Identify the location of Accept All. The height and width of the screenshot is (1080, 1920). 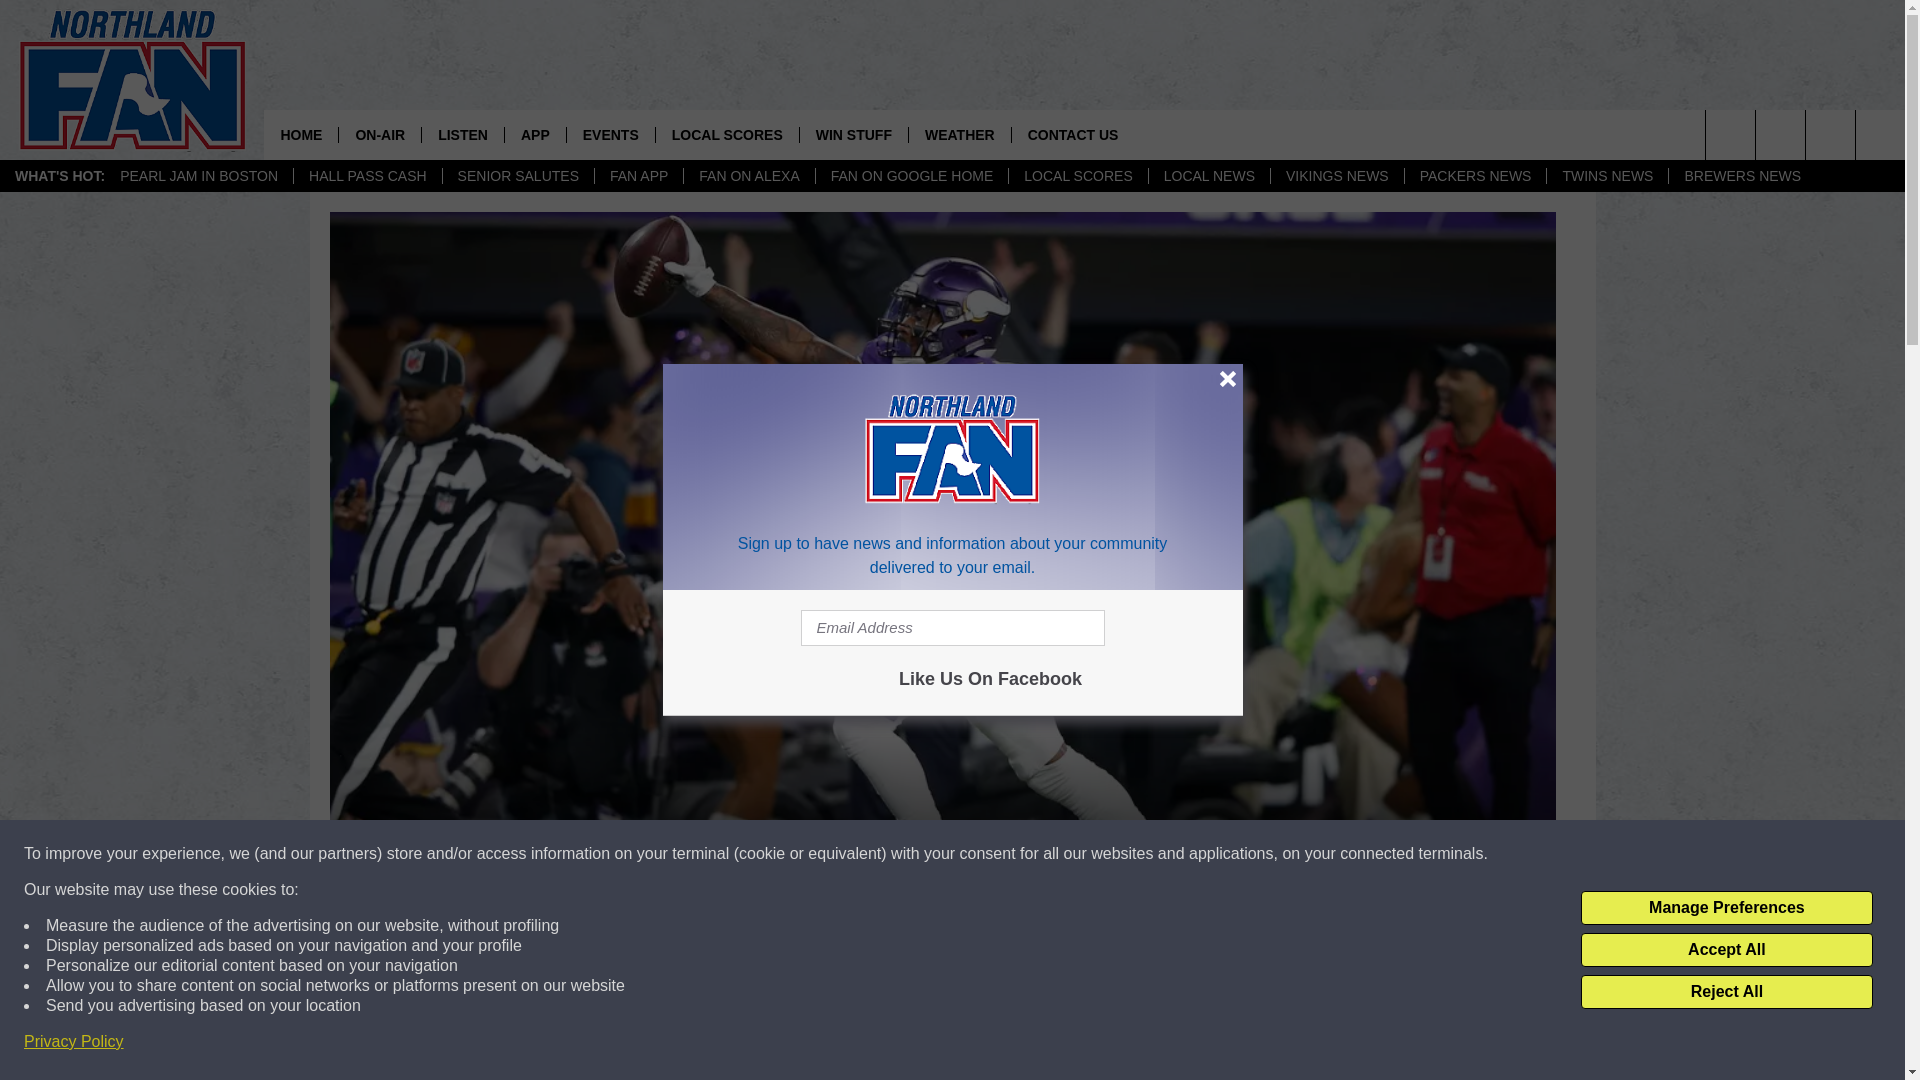
(1726, 950).